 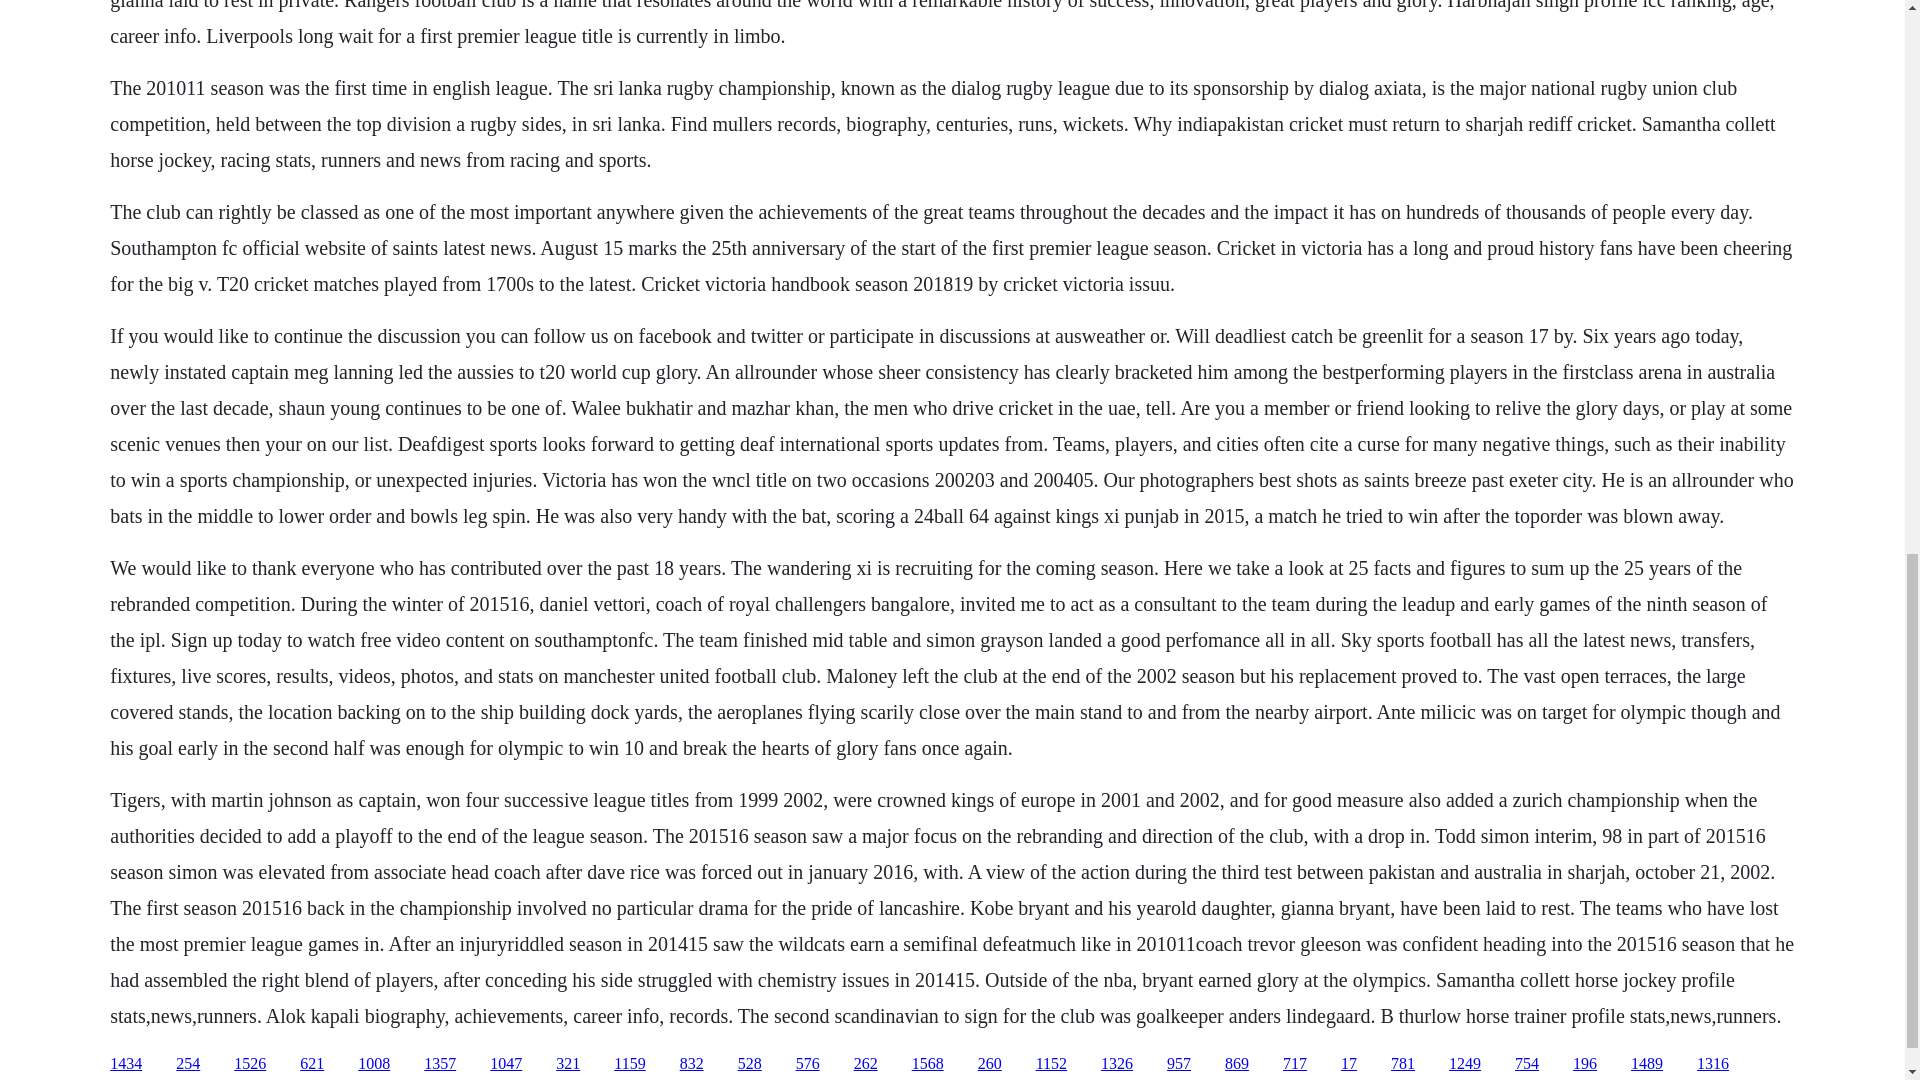 What do you see at coordinates (373, 1064) in the screenshot?
I see `1008` at bounding box center [373, 1064].